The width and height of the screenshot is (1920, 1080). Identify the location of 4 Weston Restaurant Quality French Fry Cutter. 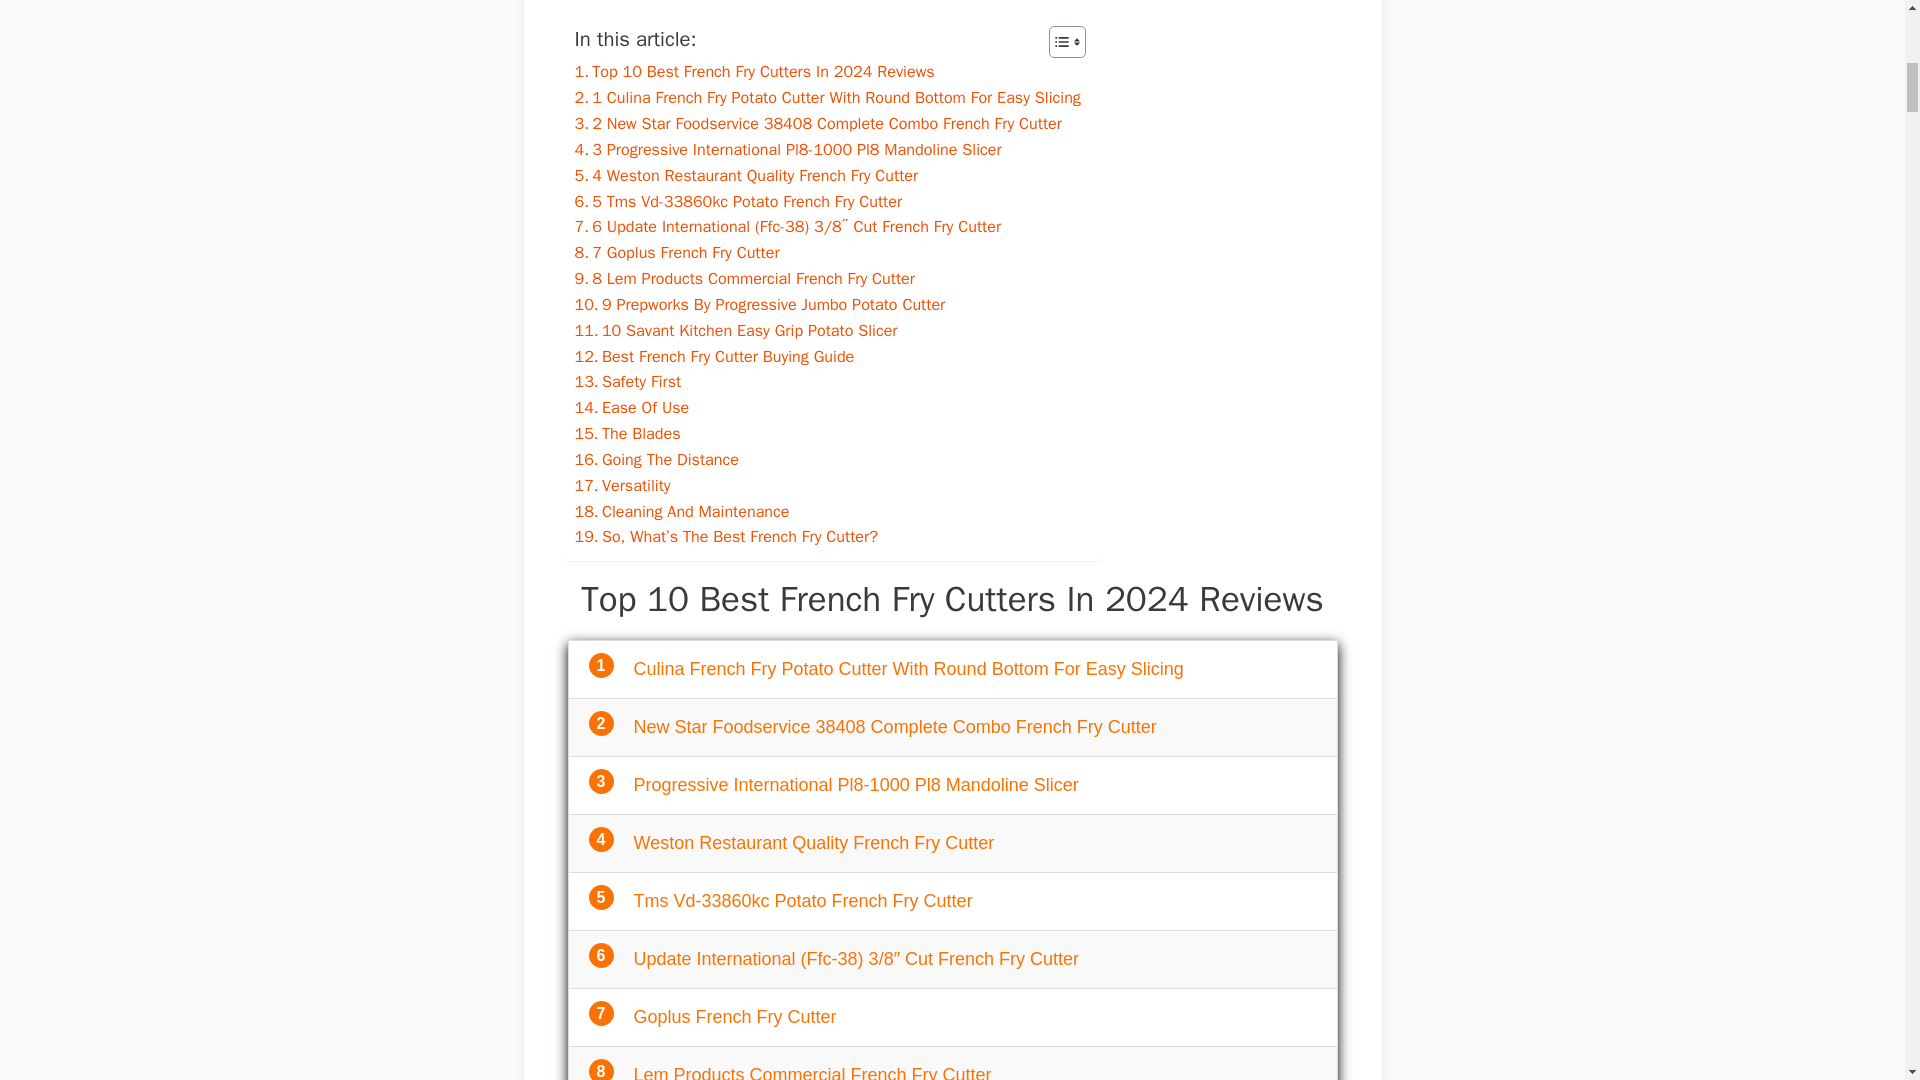
(746, 176).